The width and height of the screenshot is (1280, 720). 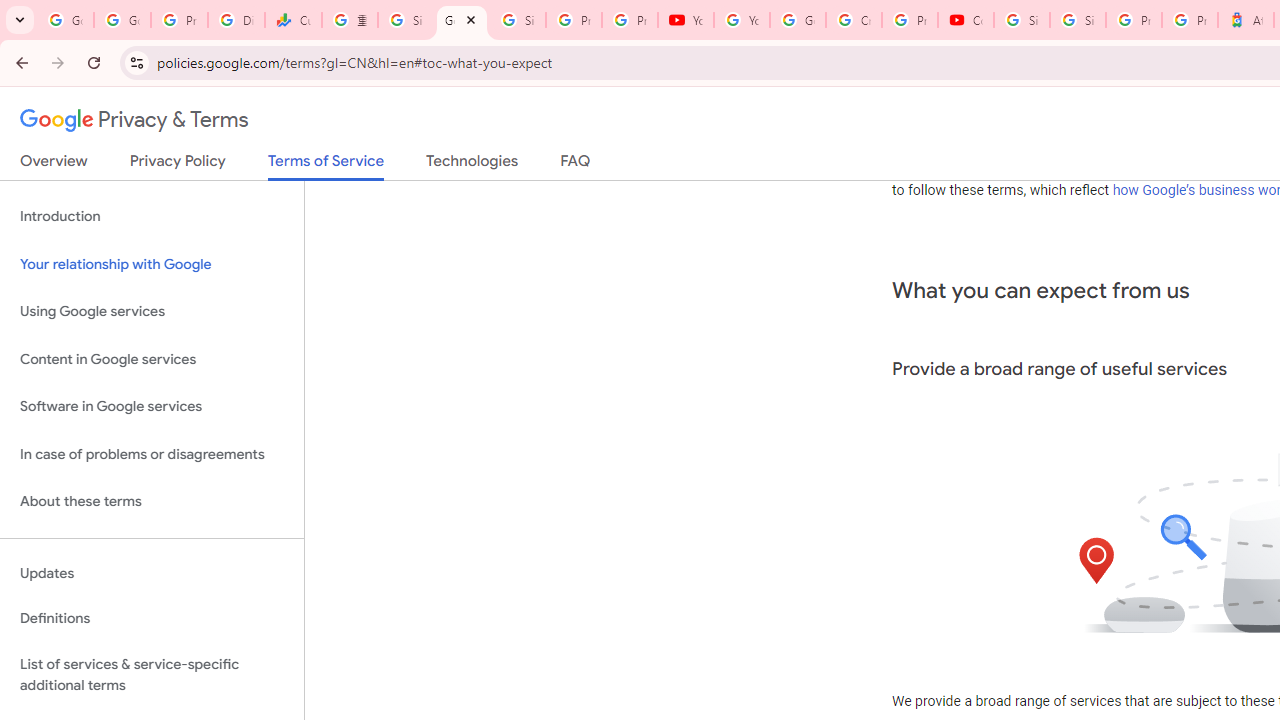 What do you see at coordinates (853, 20) in the screenshot?
I see `Create your Google Account` at bounding box center [853, 20].